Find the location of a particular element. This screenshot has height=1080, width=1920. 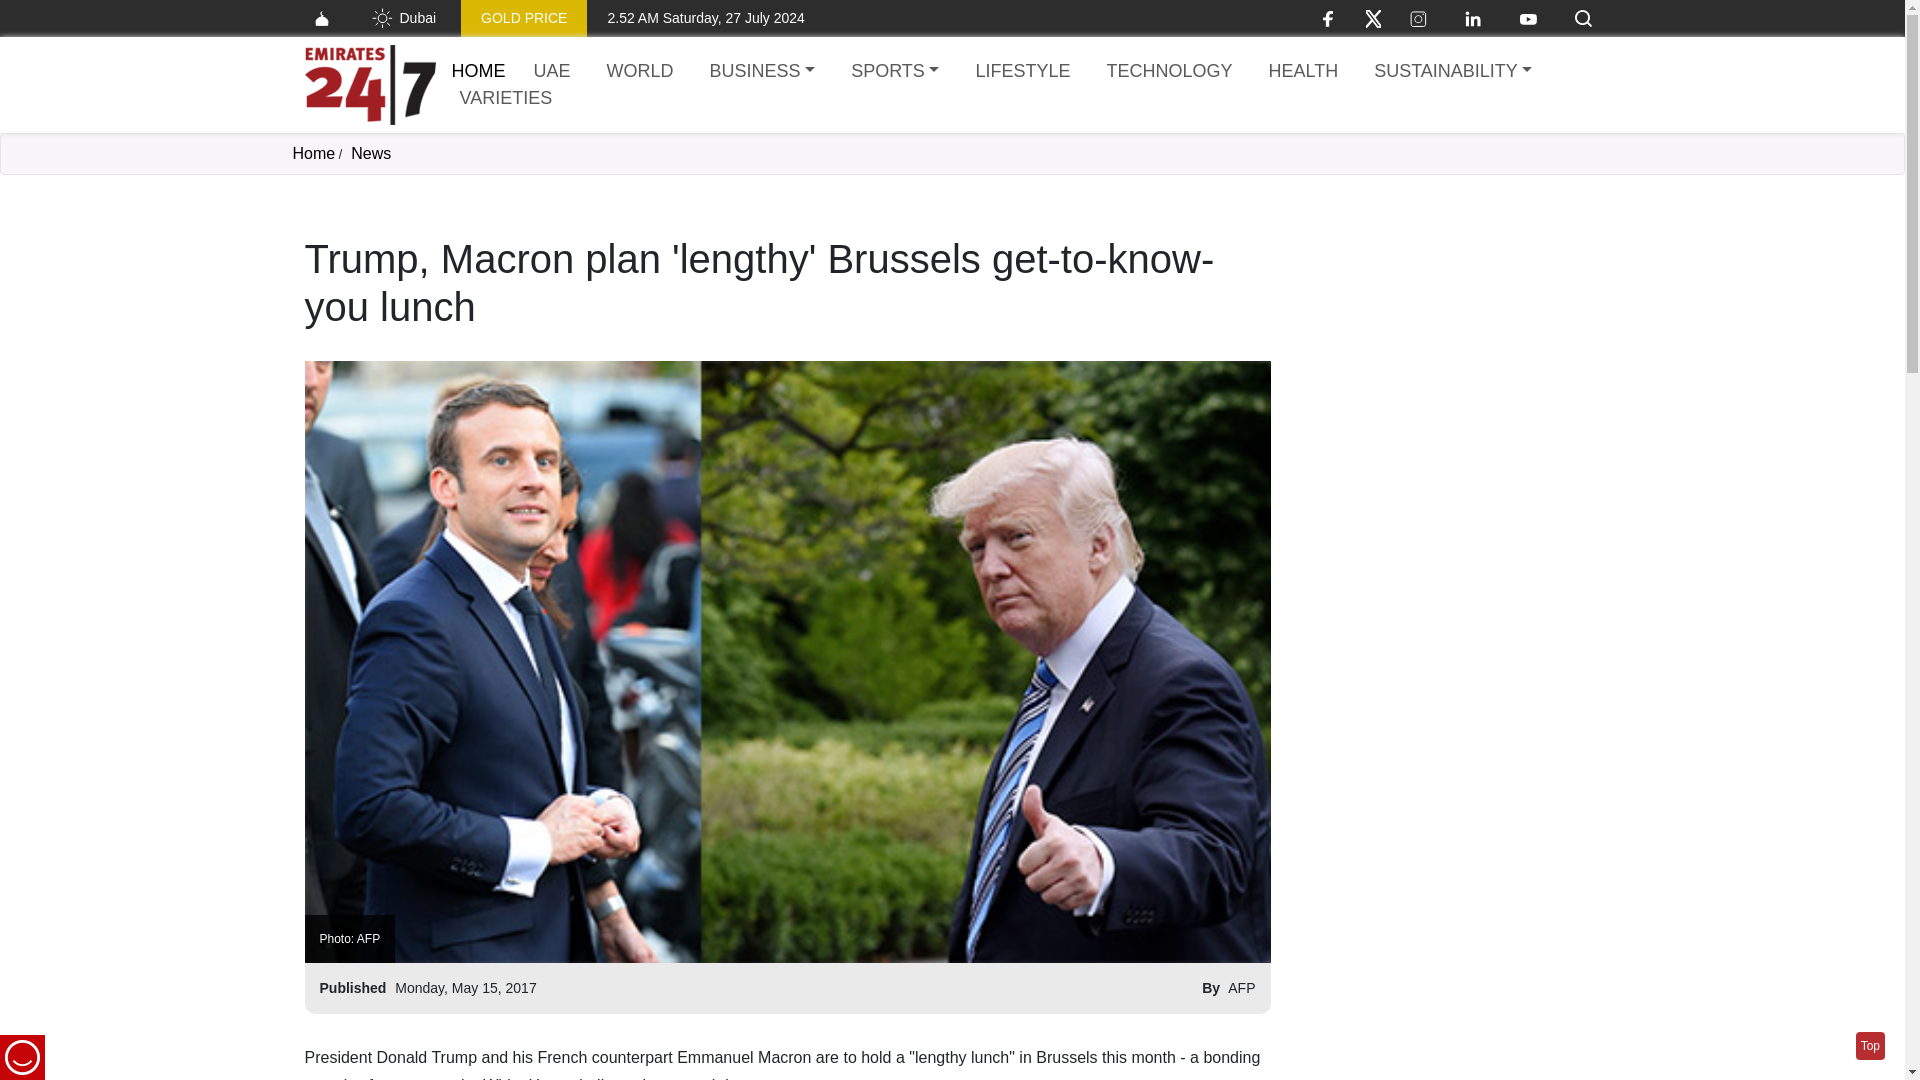

TECHNOLOGY is located at coordinates (1169, 72).